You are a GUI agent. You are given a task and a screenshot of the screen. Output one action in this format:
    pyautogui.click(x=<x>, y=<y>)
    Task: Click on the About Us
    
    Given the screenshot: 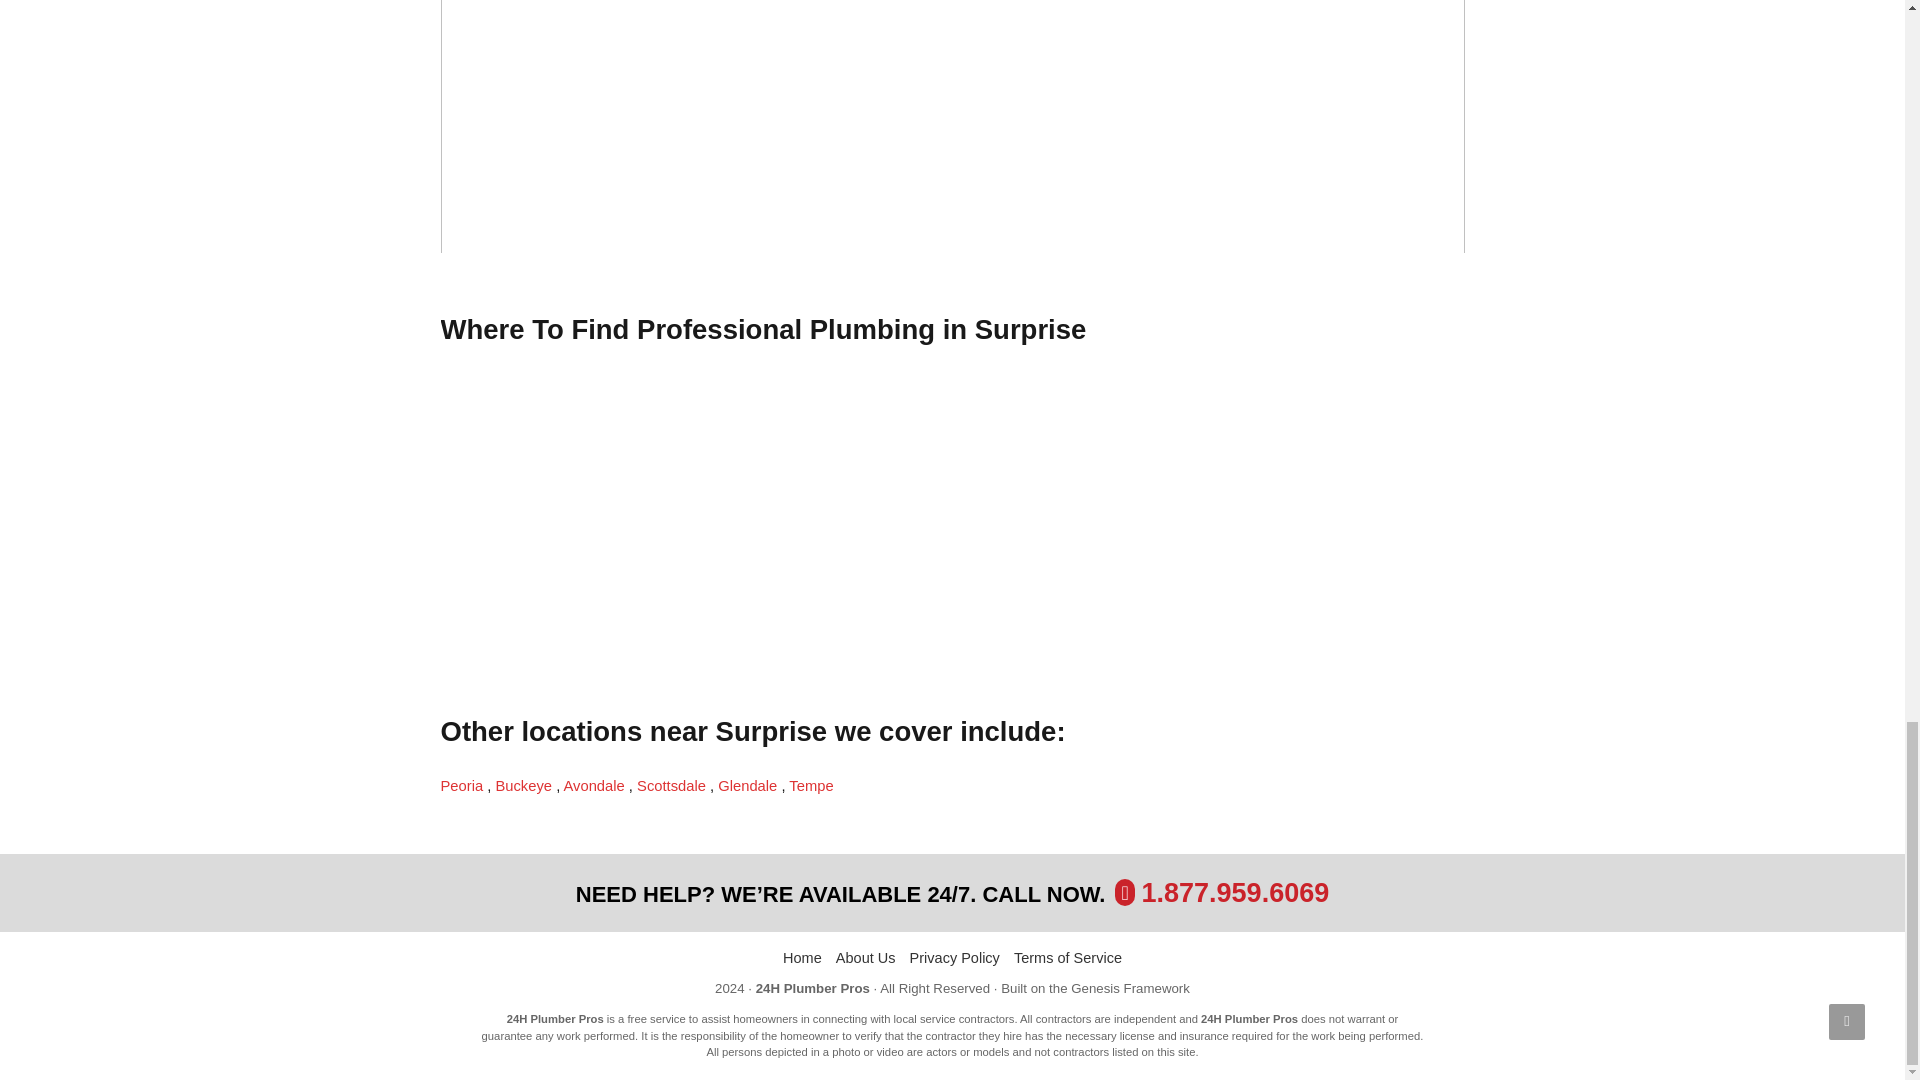 What is the action you would take?
    pyautogui.click(x=866, y=958)
    